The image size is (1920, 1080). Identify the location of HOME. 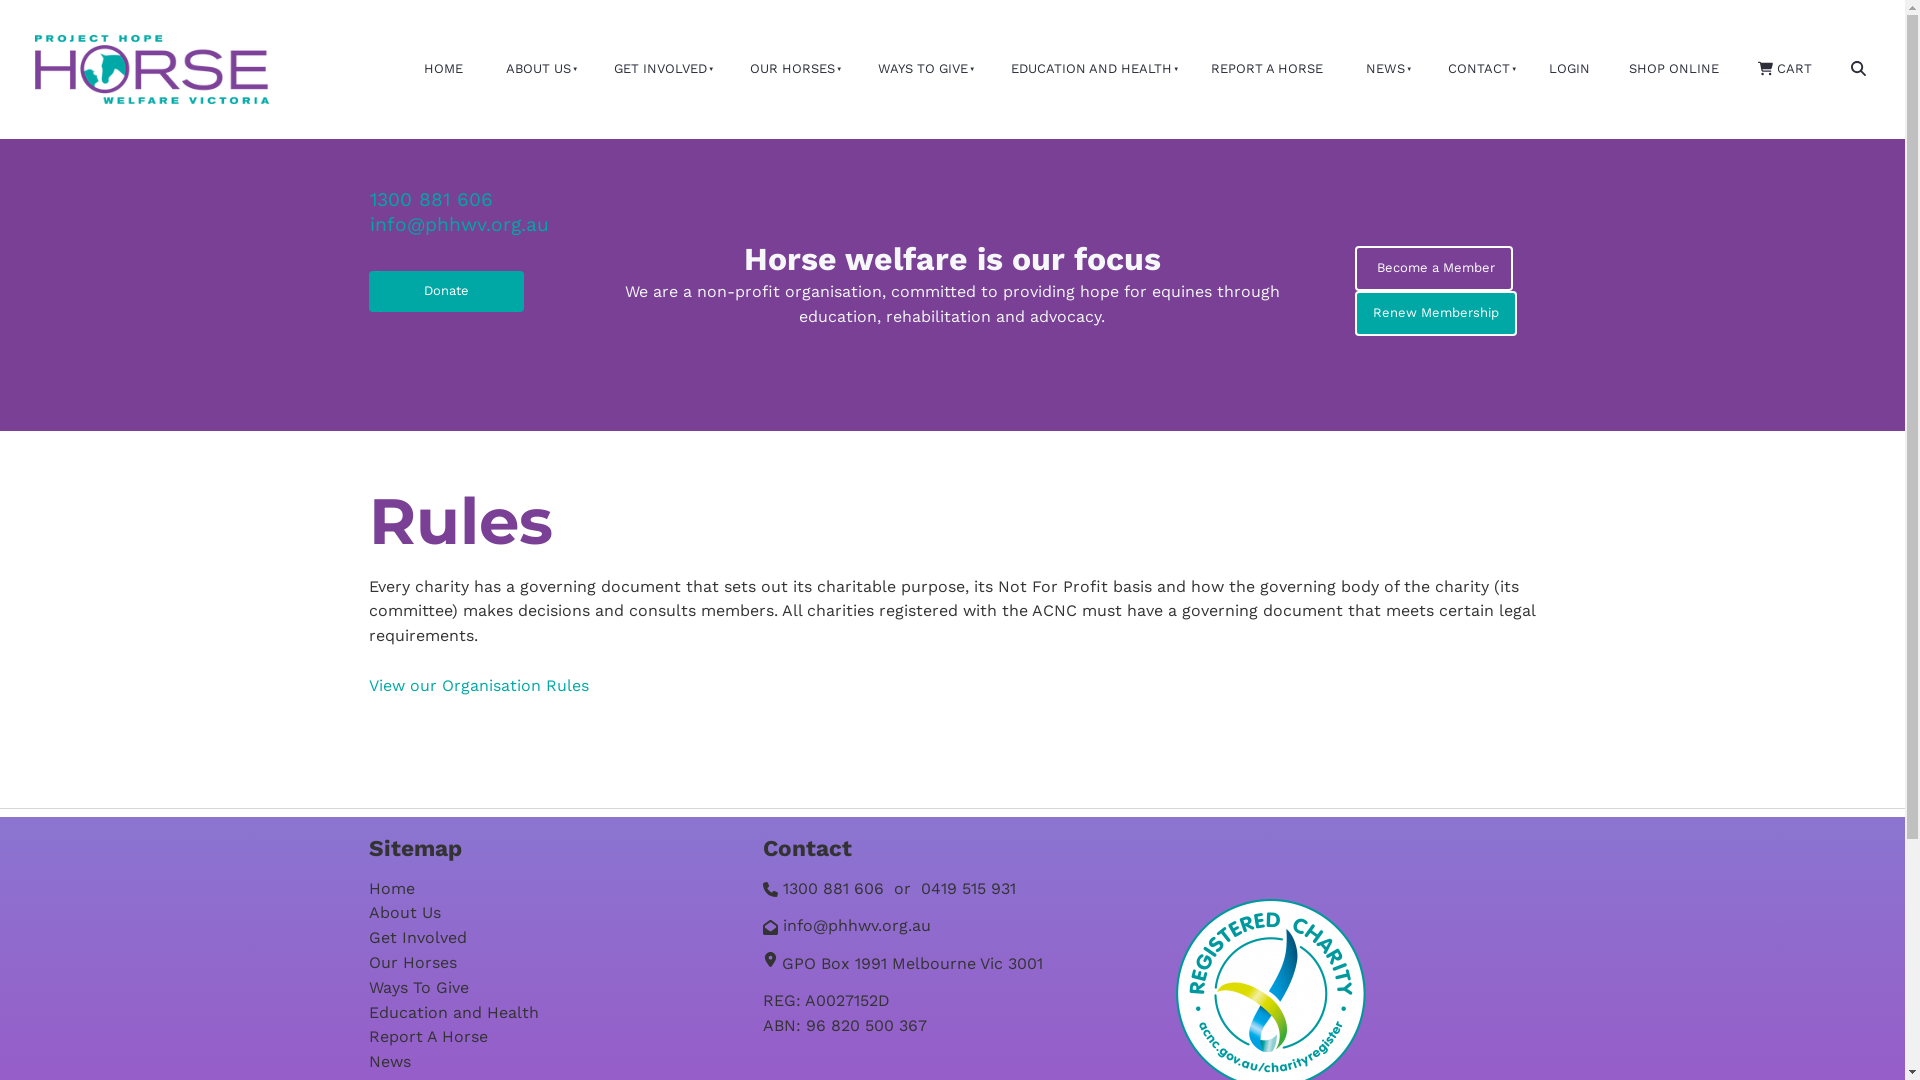
(443, 70).